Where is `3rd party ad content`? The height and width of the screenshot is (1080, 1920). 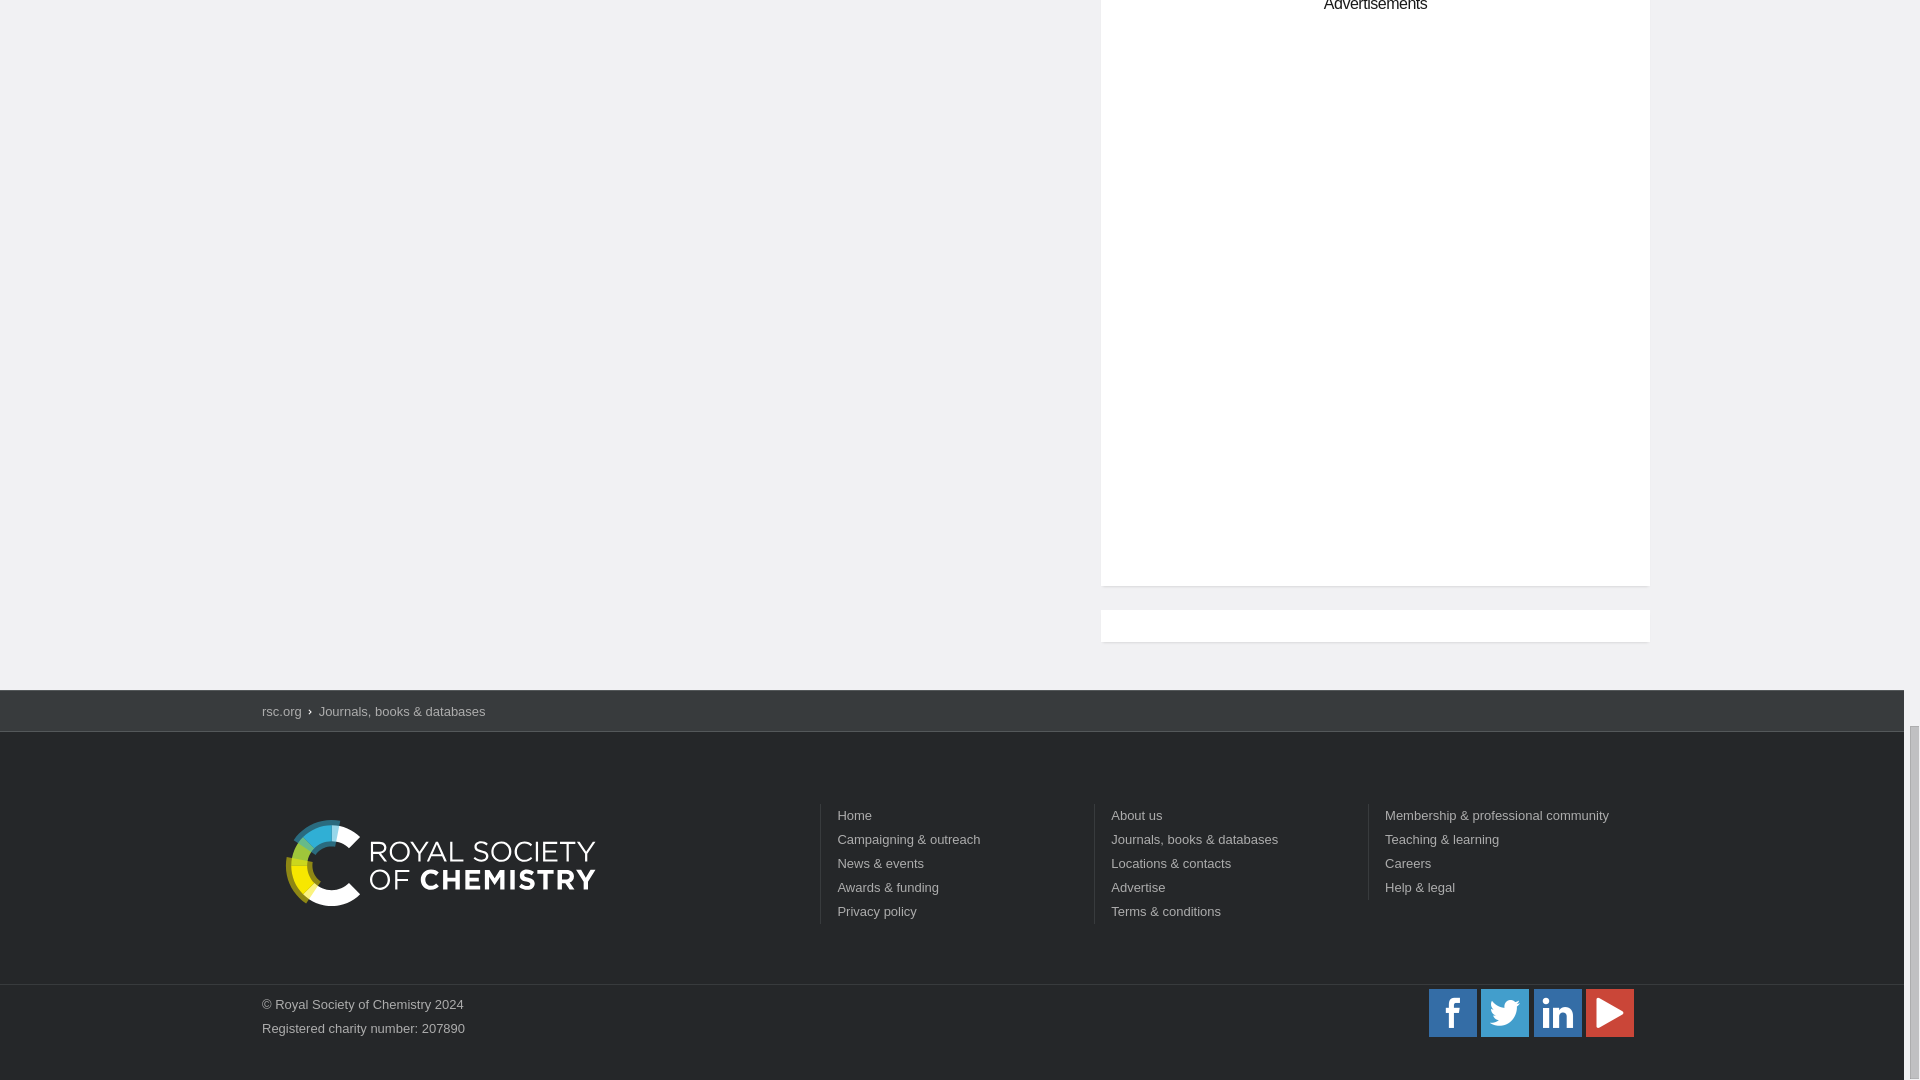 3rd party ad content is located at coordinates (1376, 428).